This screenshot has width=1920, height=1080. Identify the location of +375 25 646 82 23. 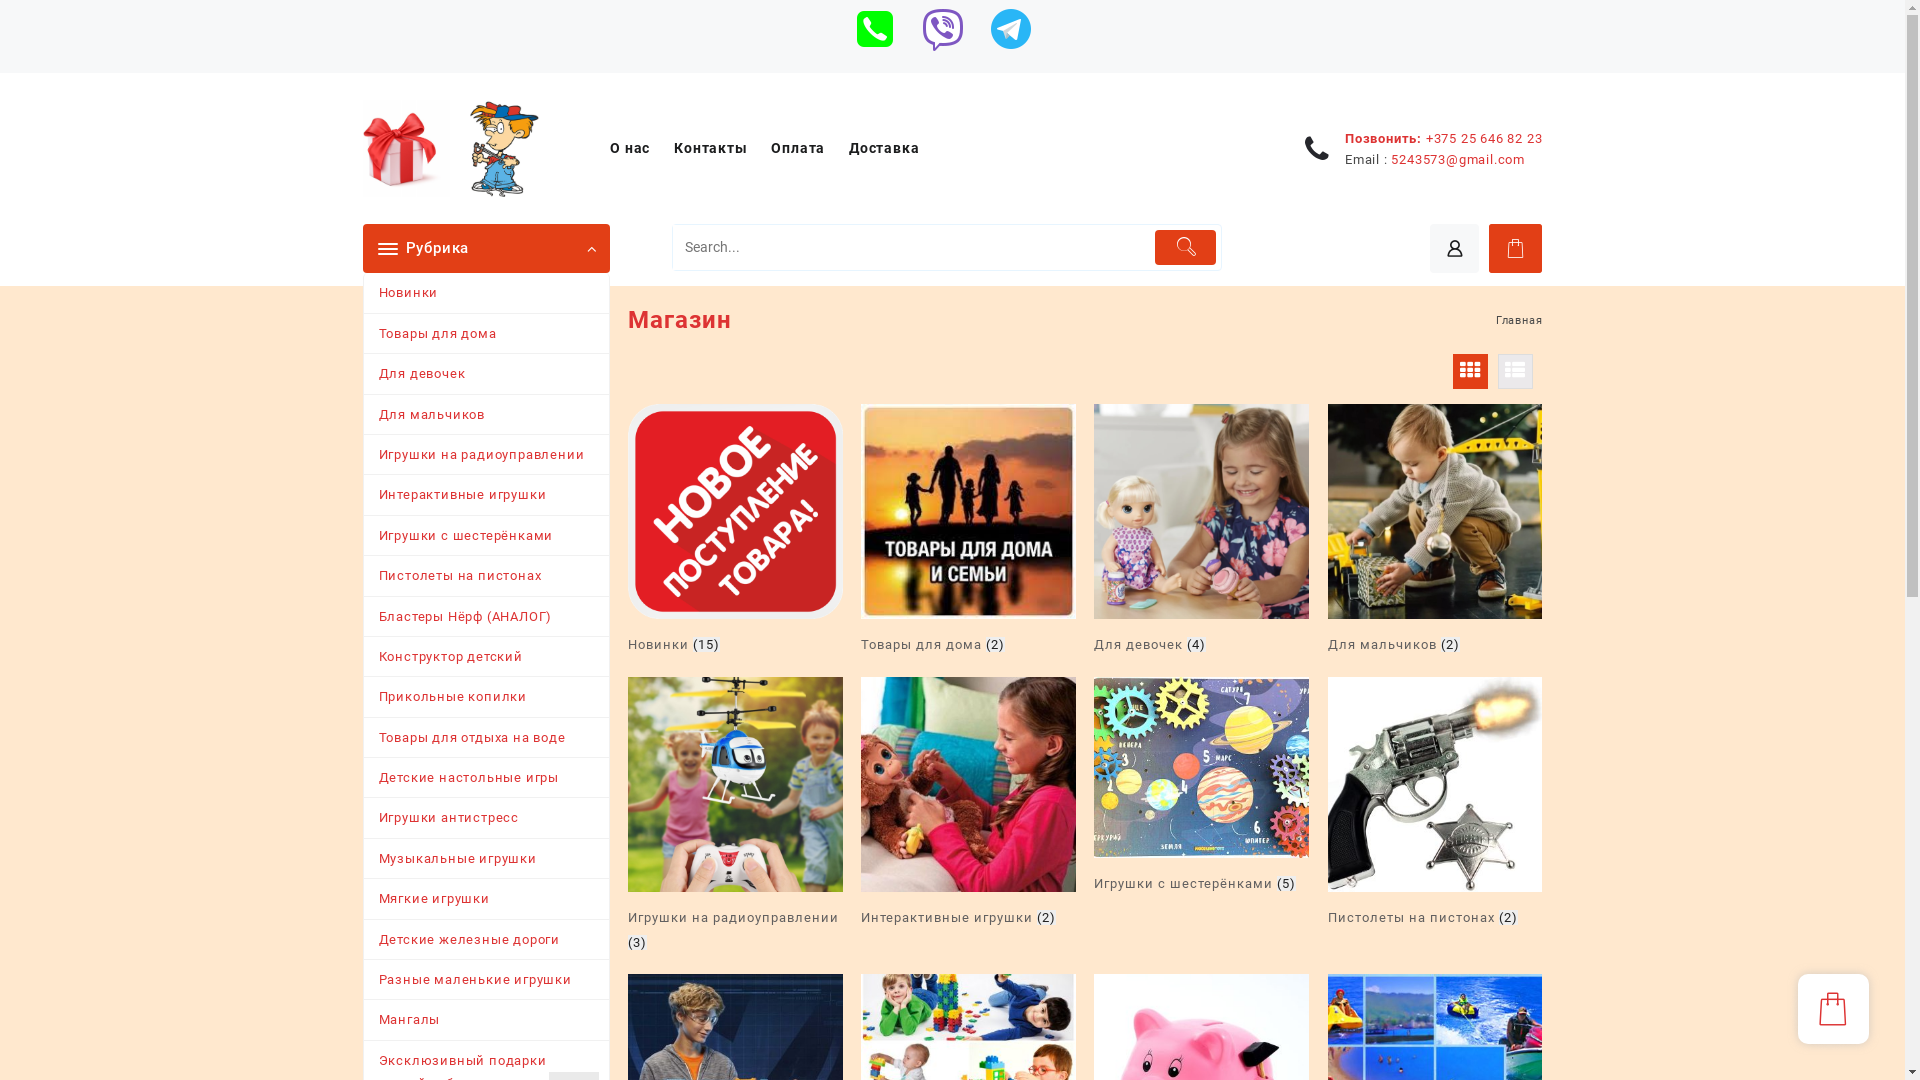
(1484, 138).